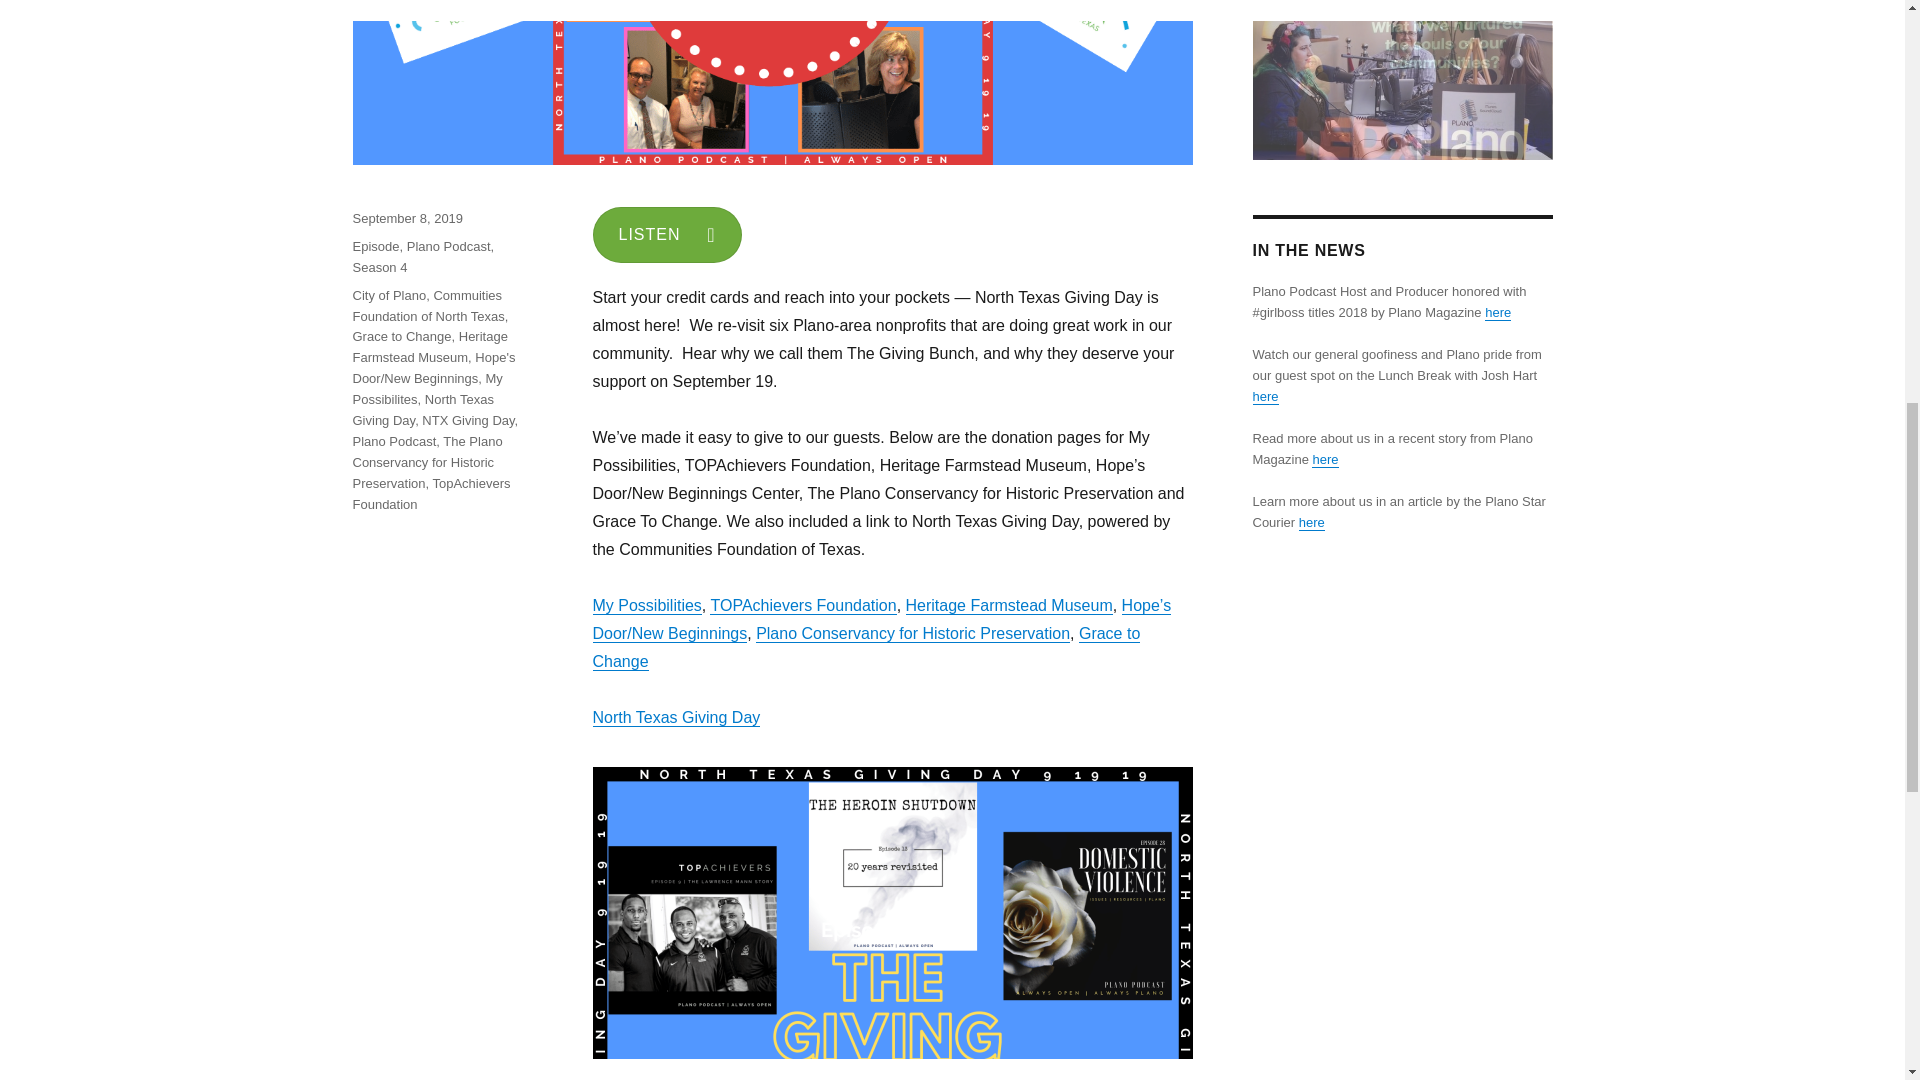  I want to click on Grace to Change, so click(866, 647).